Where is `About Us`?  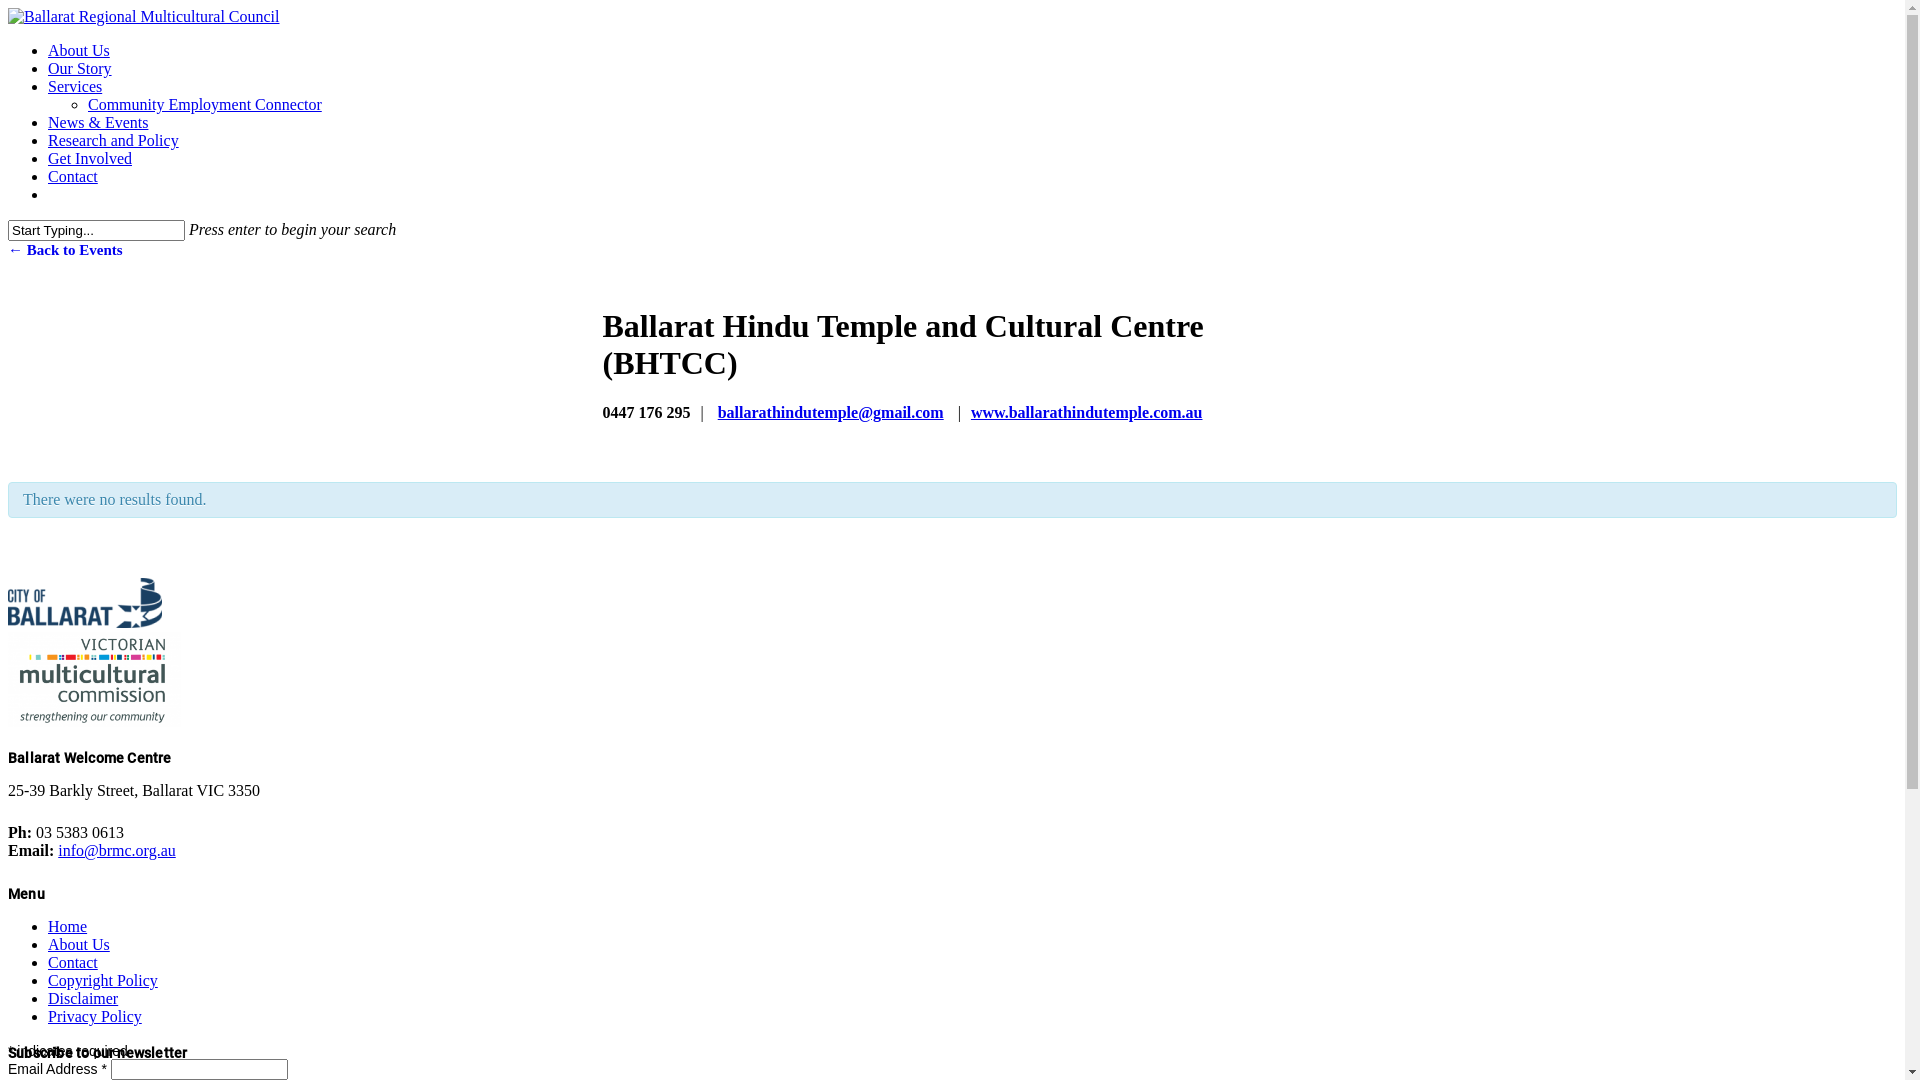 About Us is located at coordinates (79, 50).